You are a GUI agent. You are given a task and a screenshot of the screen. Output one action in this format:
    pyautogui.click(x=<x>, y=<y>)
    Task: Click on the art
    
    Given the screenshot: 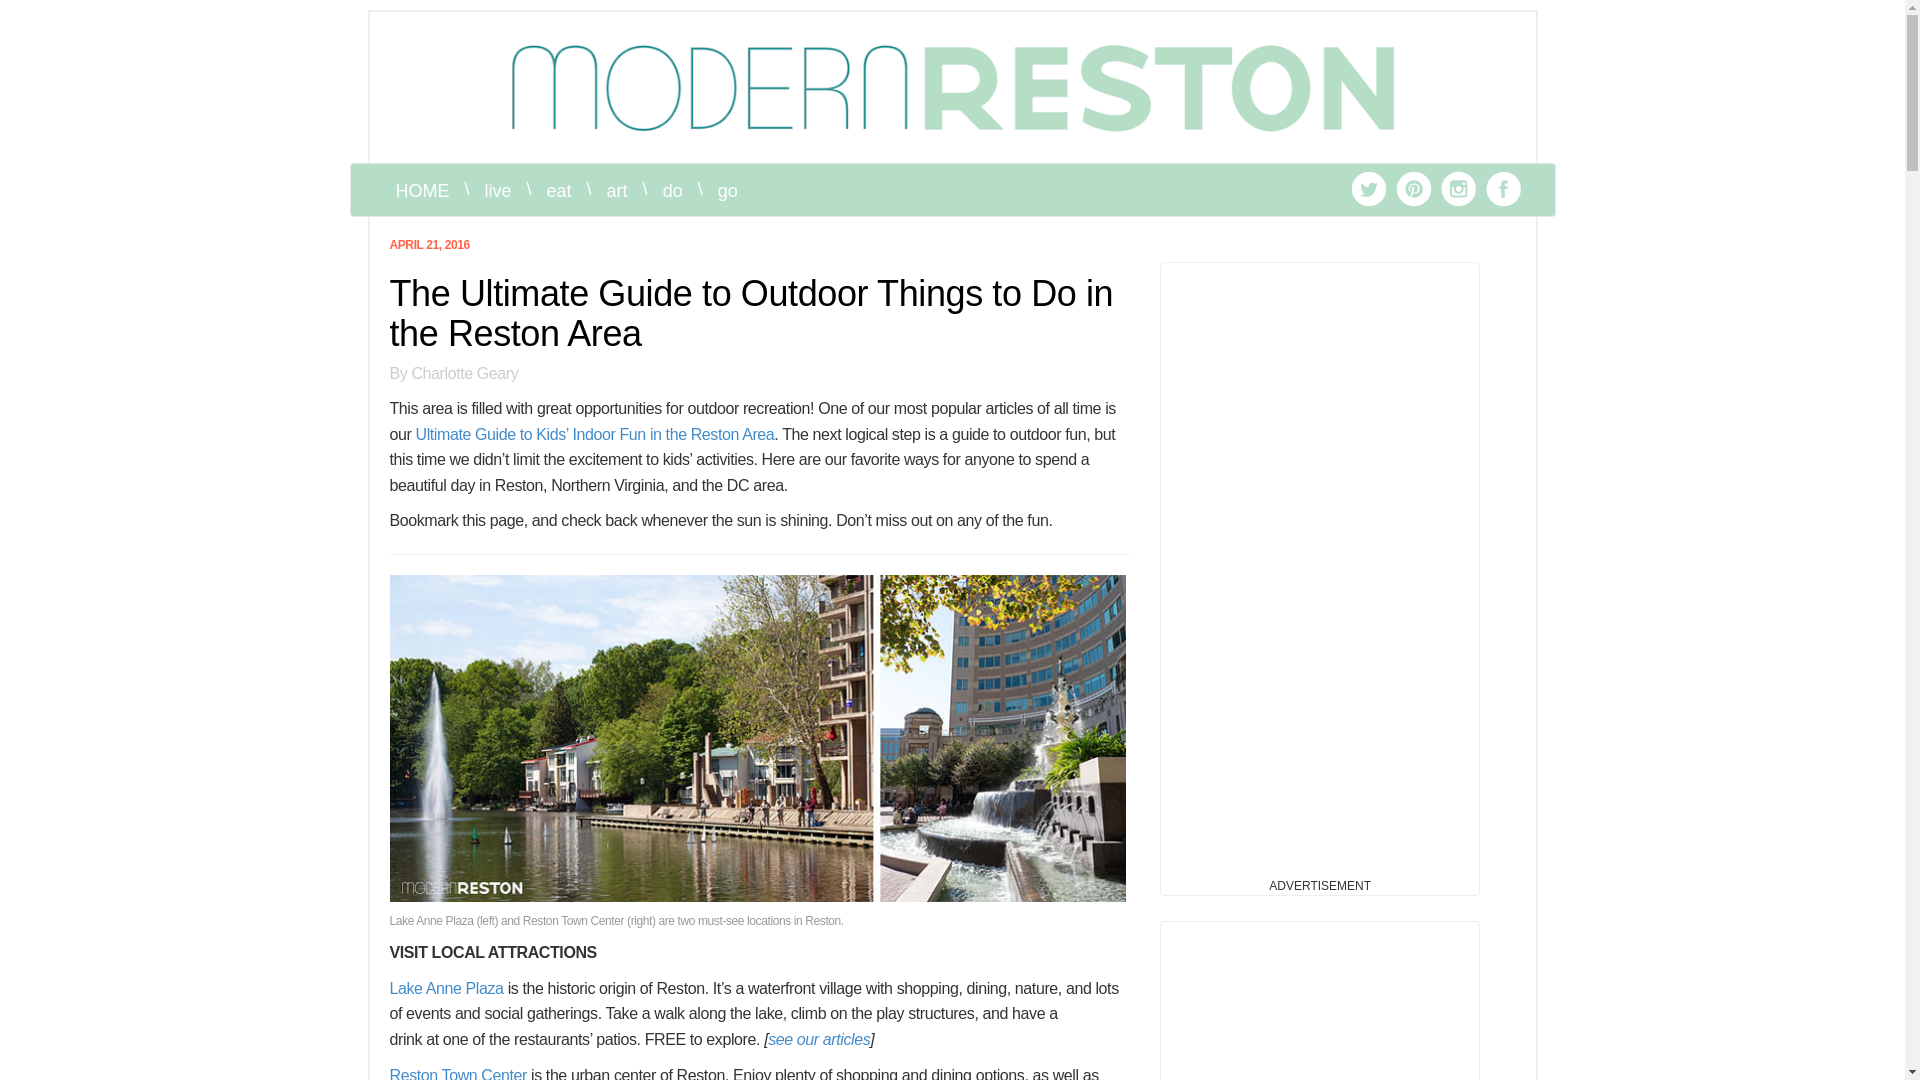 What is the action you would take?
    pyautogui.click(x=617, y=191)
    